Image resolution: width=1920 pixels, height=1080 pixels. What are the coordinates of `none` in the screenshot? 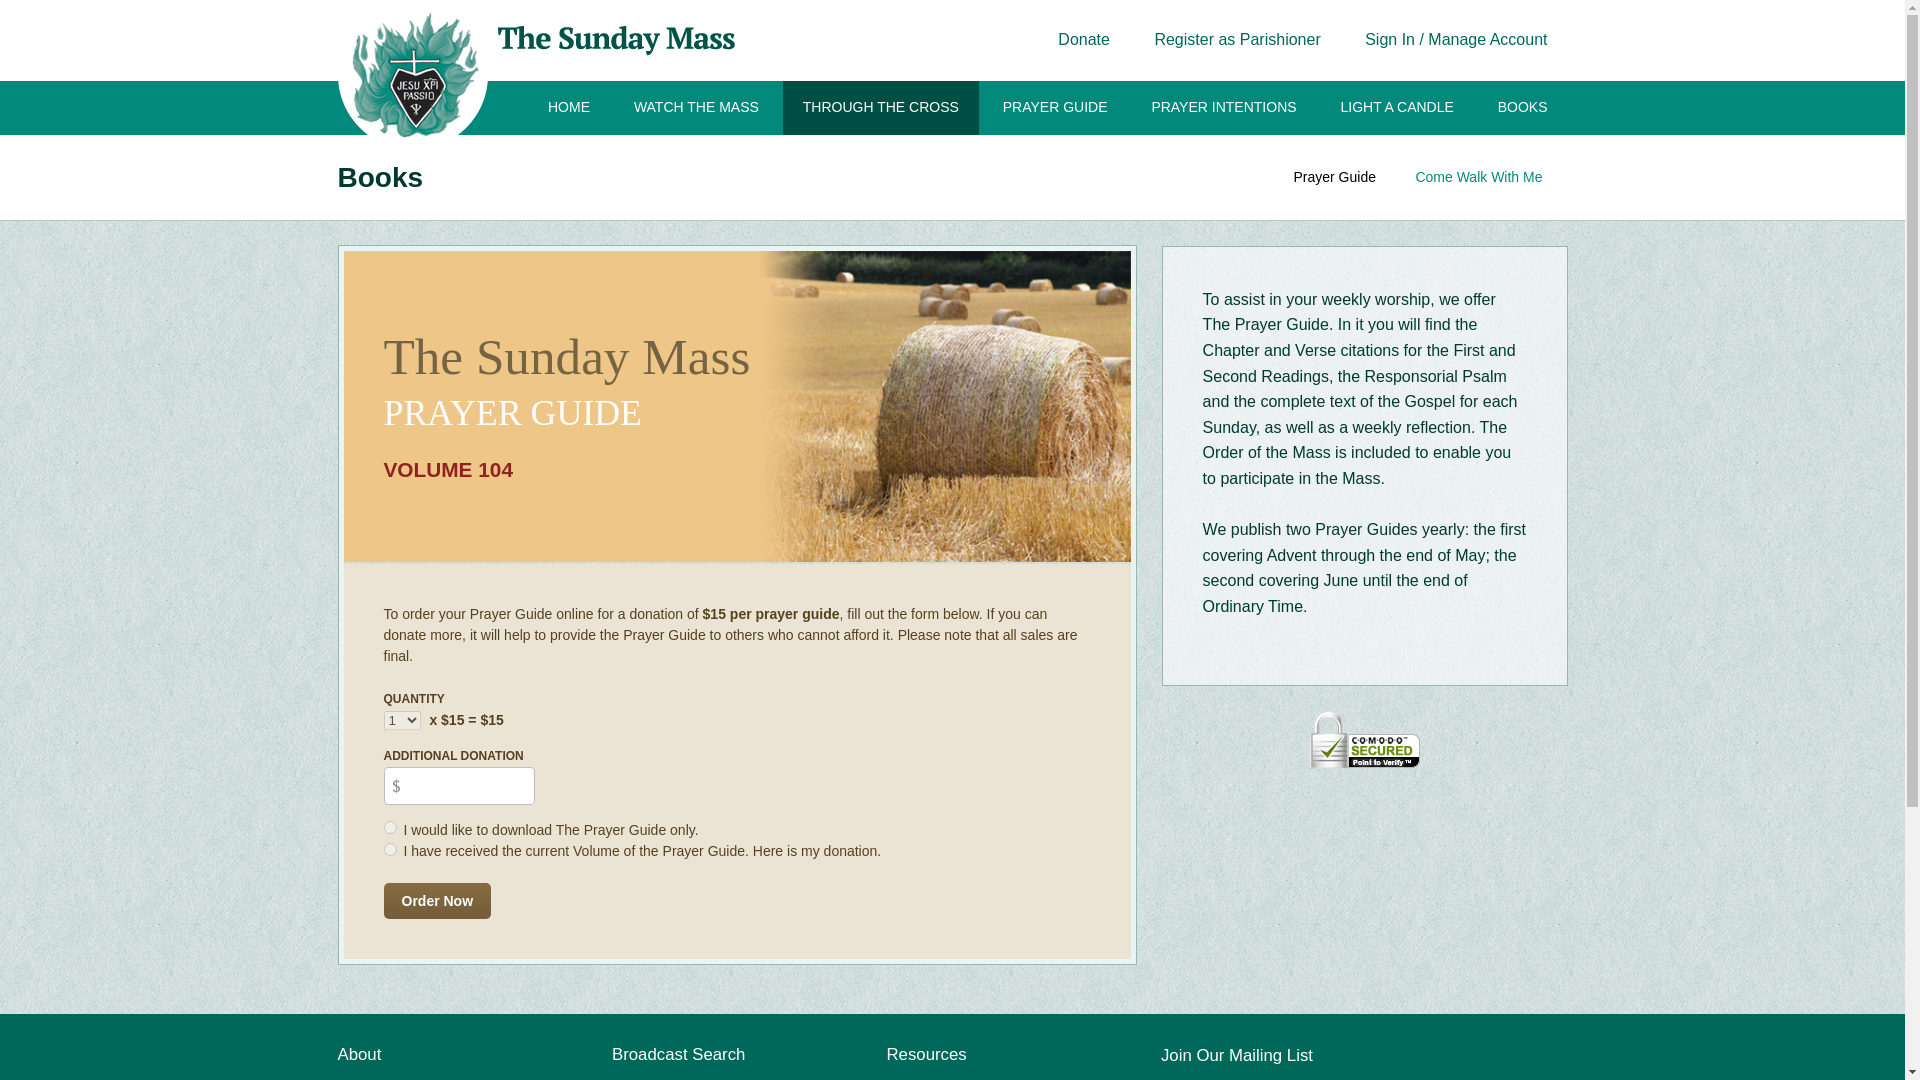 It's located at (390, 850).